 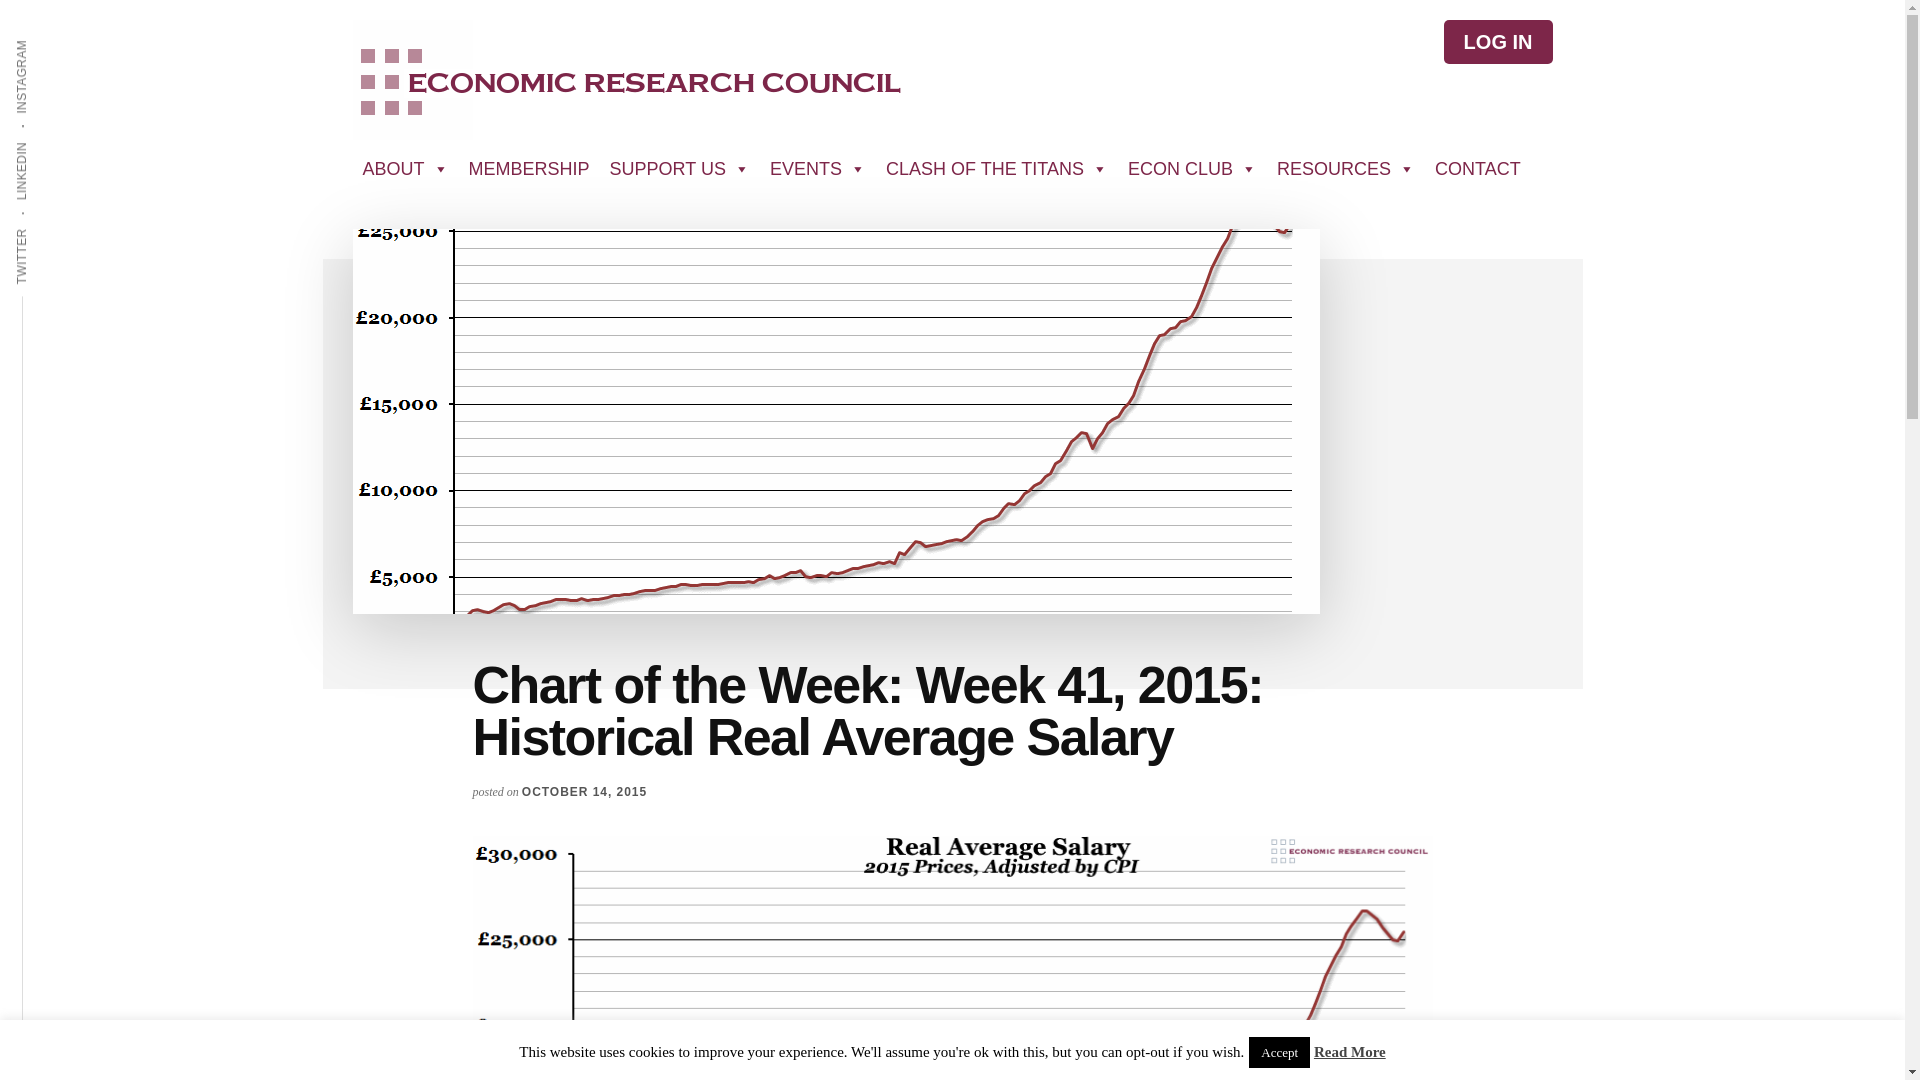 What do you see at coordinates (52, 227) in the screenshot?
I see `TWITTER` at bounding box center [52, 227].